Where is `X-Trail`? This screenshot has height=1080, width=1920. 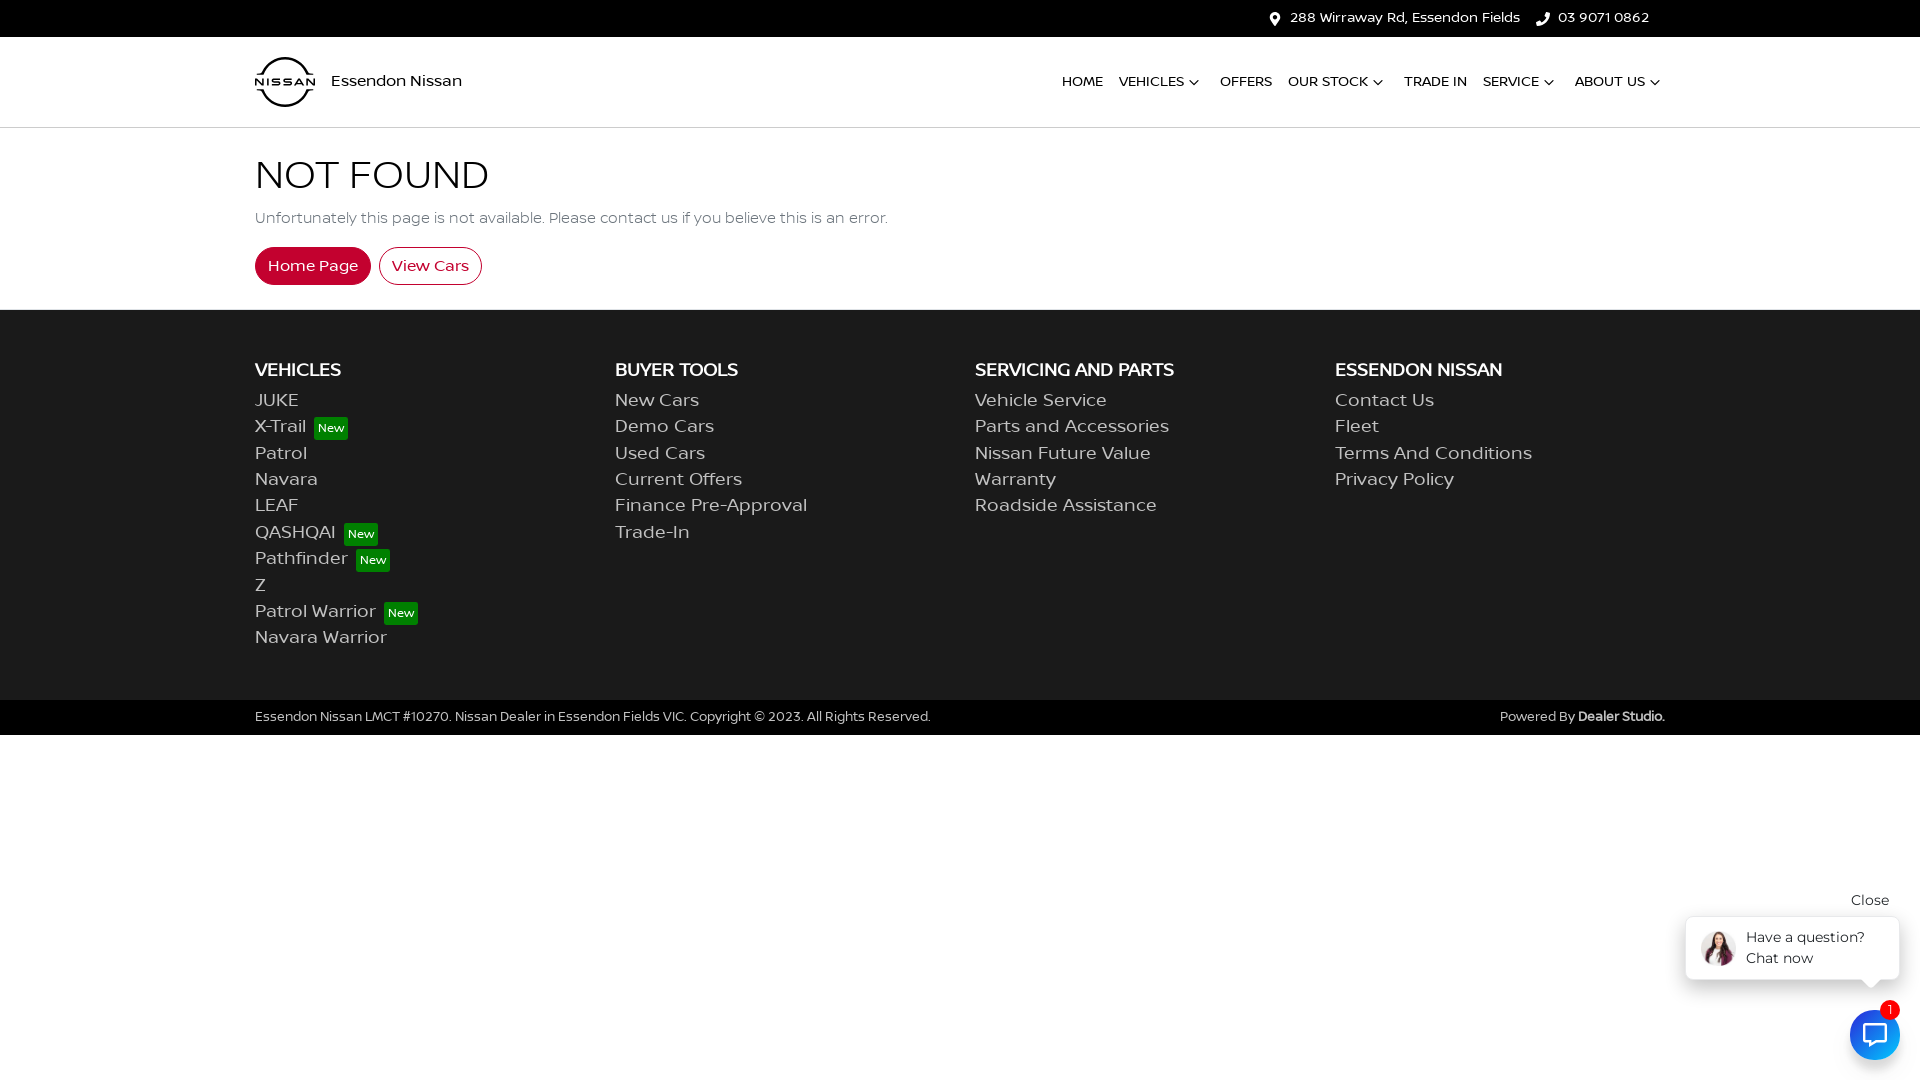 X-Trail is located at coordinates (302, 427).